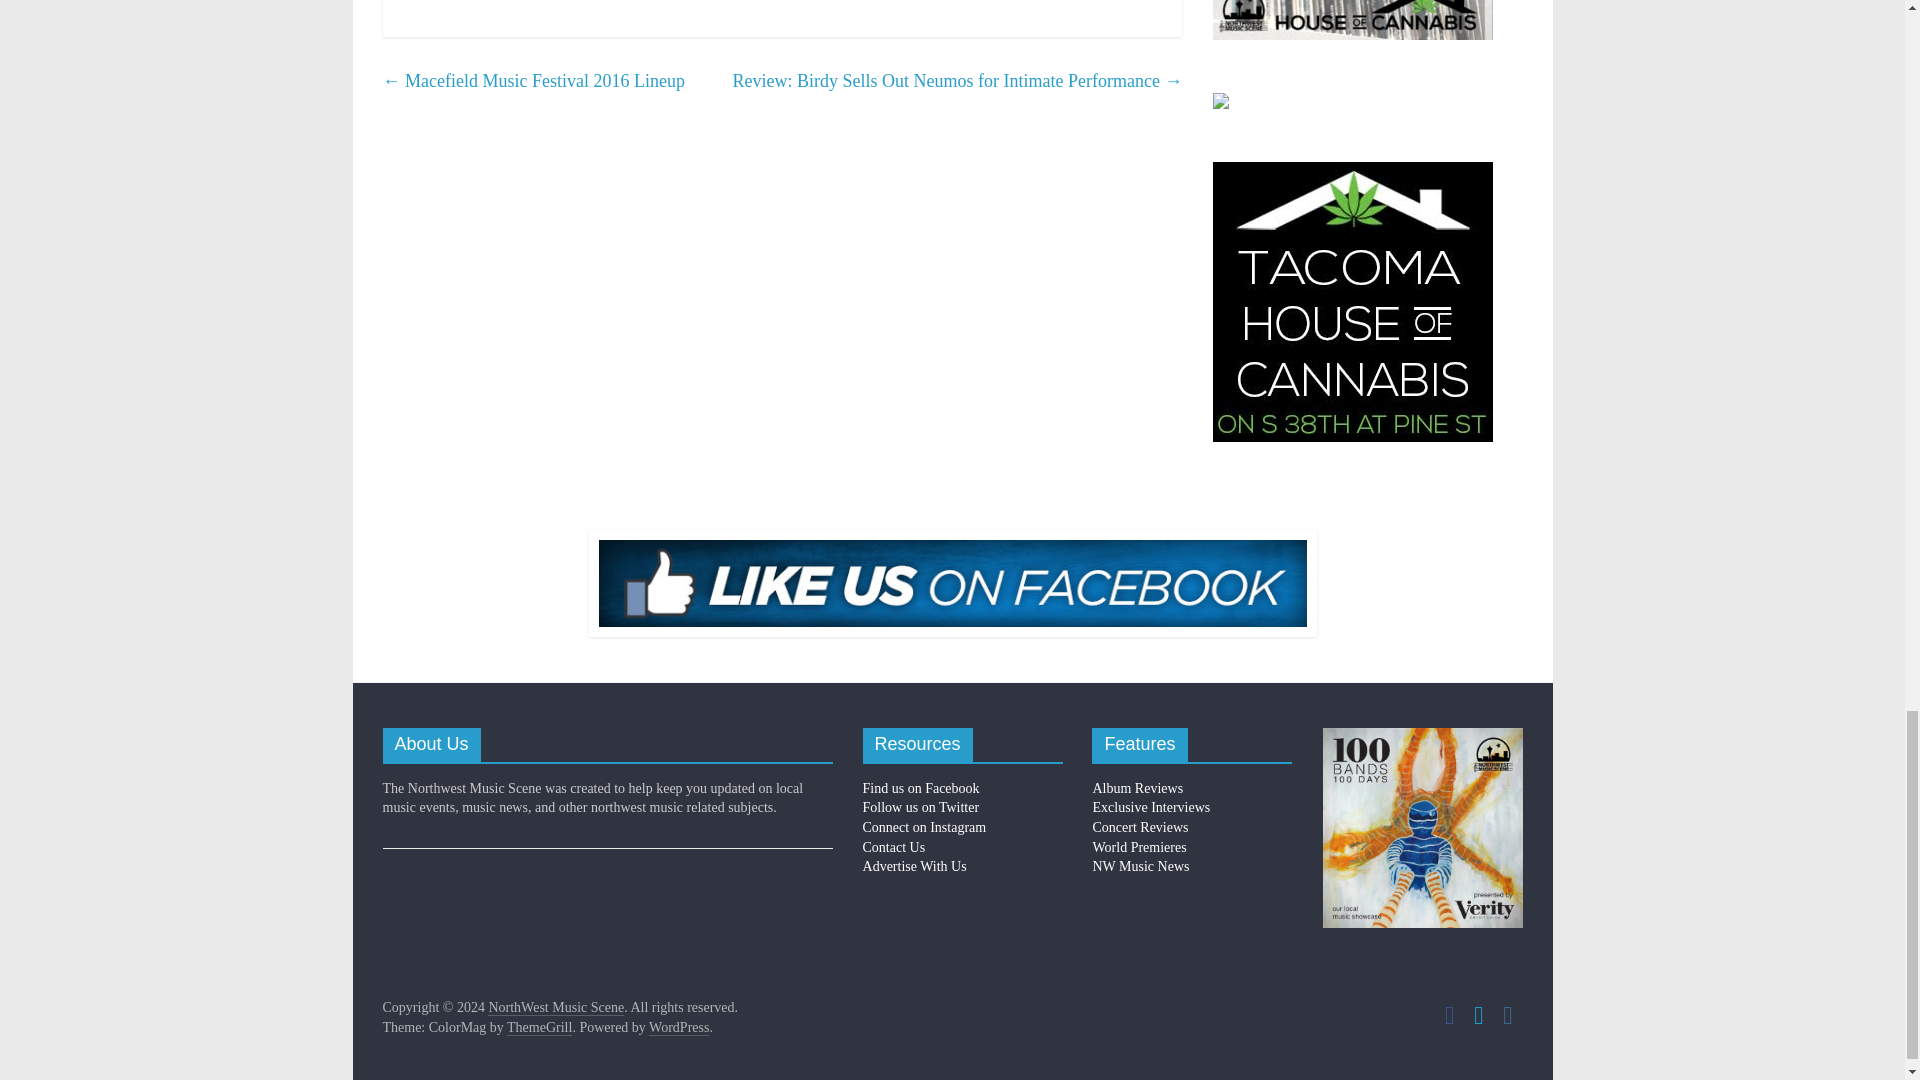 This screenshot has height=1080, width=1920. I want to click on NorthWest Music Scene, so click(556, 1008).